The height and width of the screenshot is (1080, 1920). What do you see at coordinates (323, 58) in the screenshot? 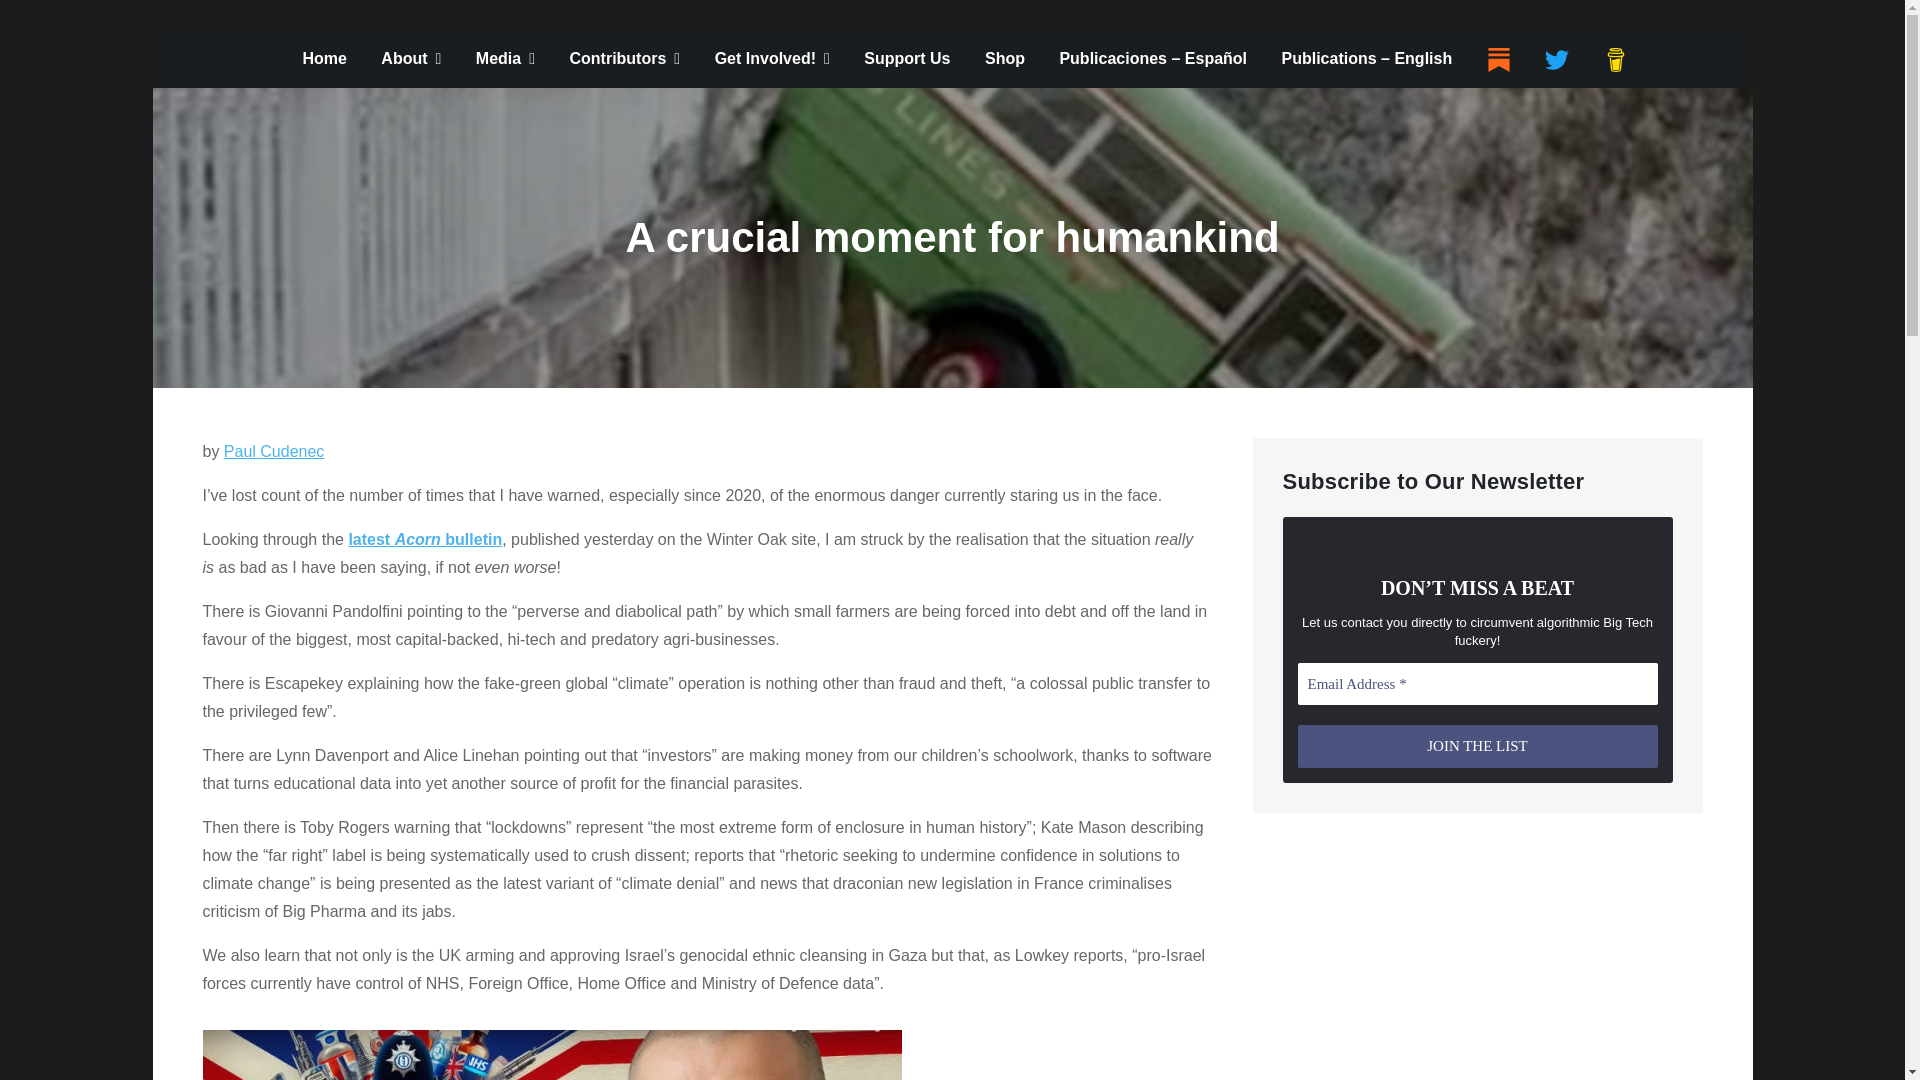
I see `Home` at bounding box center [323, 58].